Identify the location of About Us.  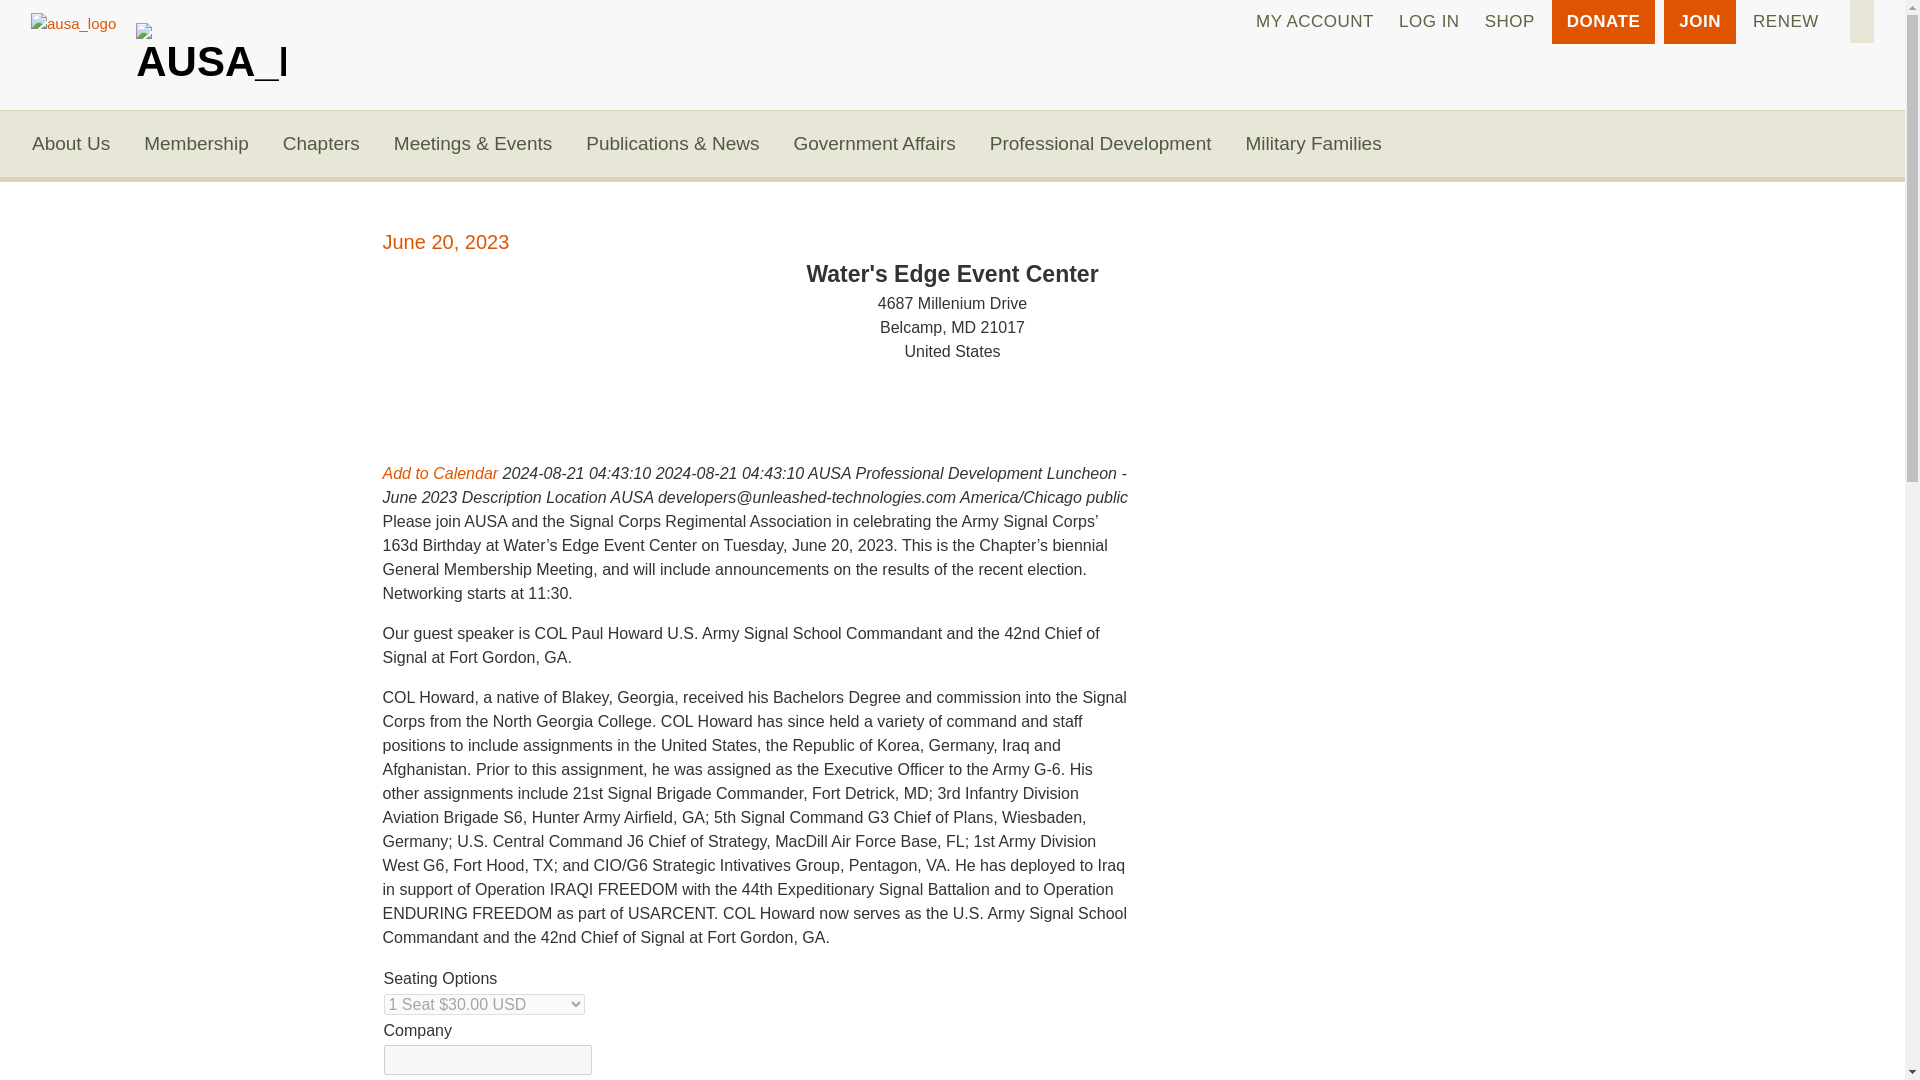
(70, 144).